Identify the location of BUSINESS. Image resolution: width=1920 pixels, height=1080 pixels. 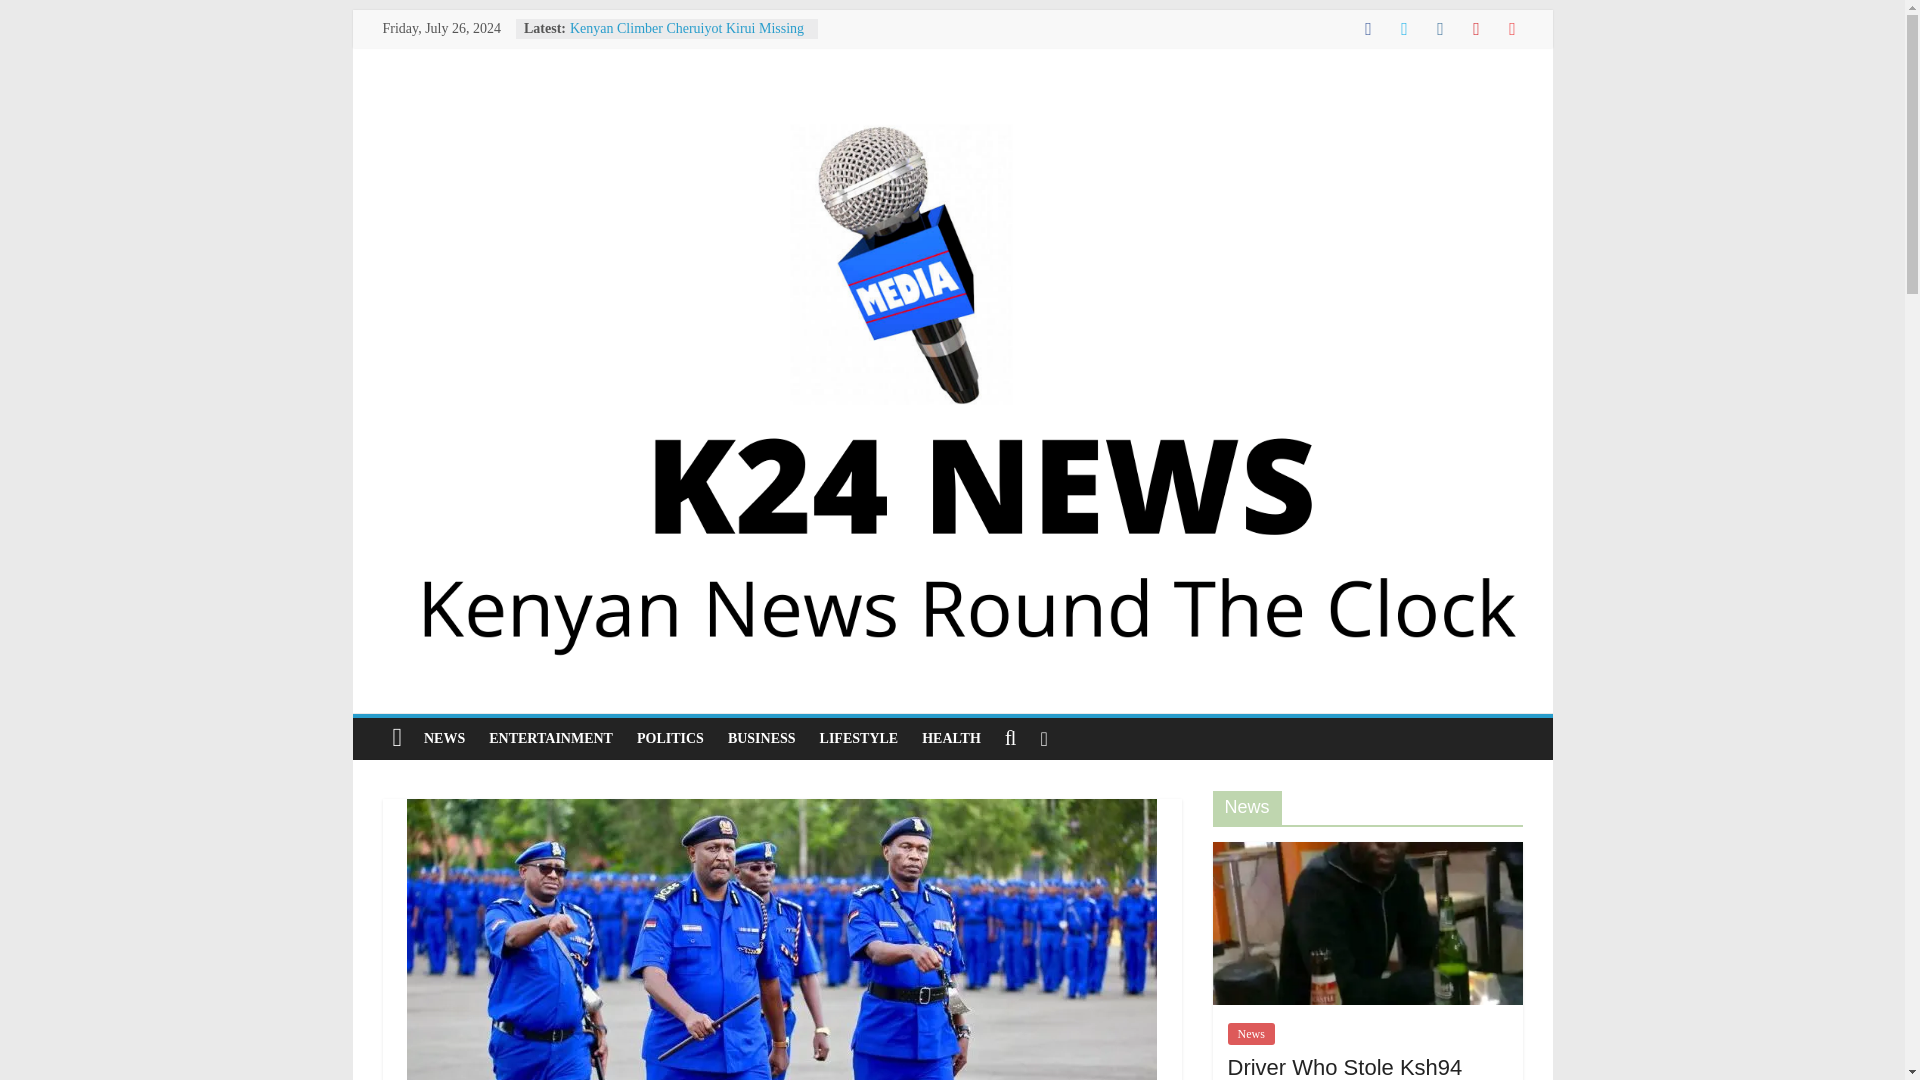
(762, 739).